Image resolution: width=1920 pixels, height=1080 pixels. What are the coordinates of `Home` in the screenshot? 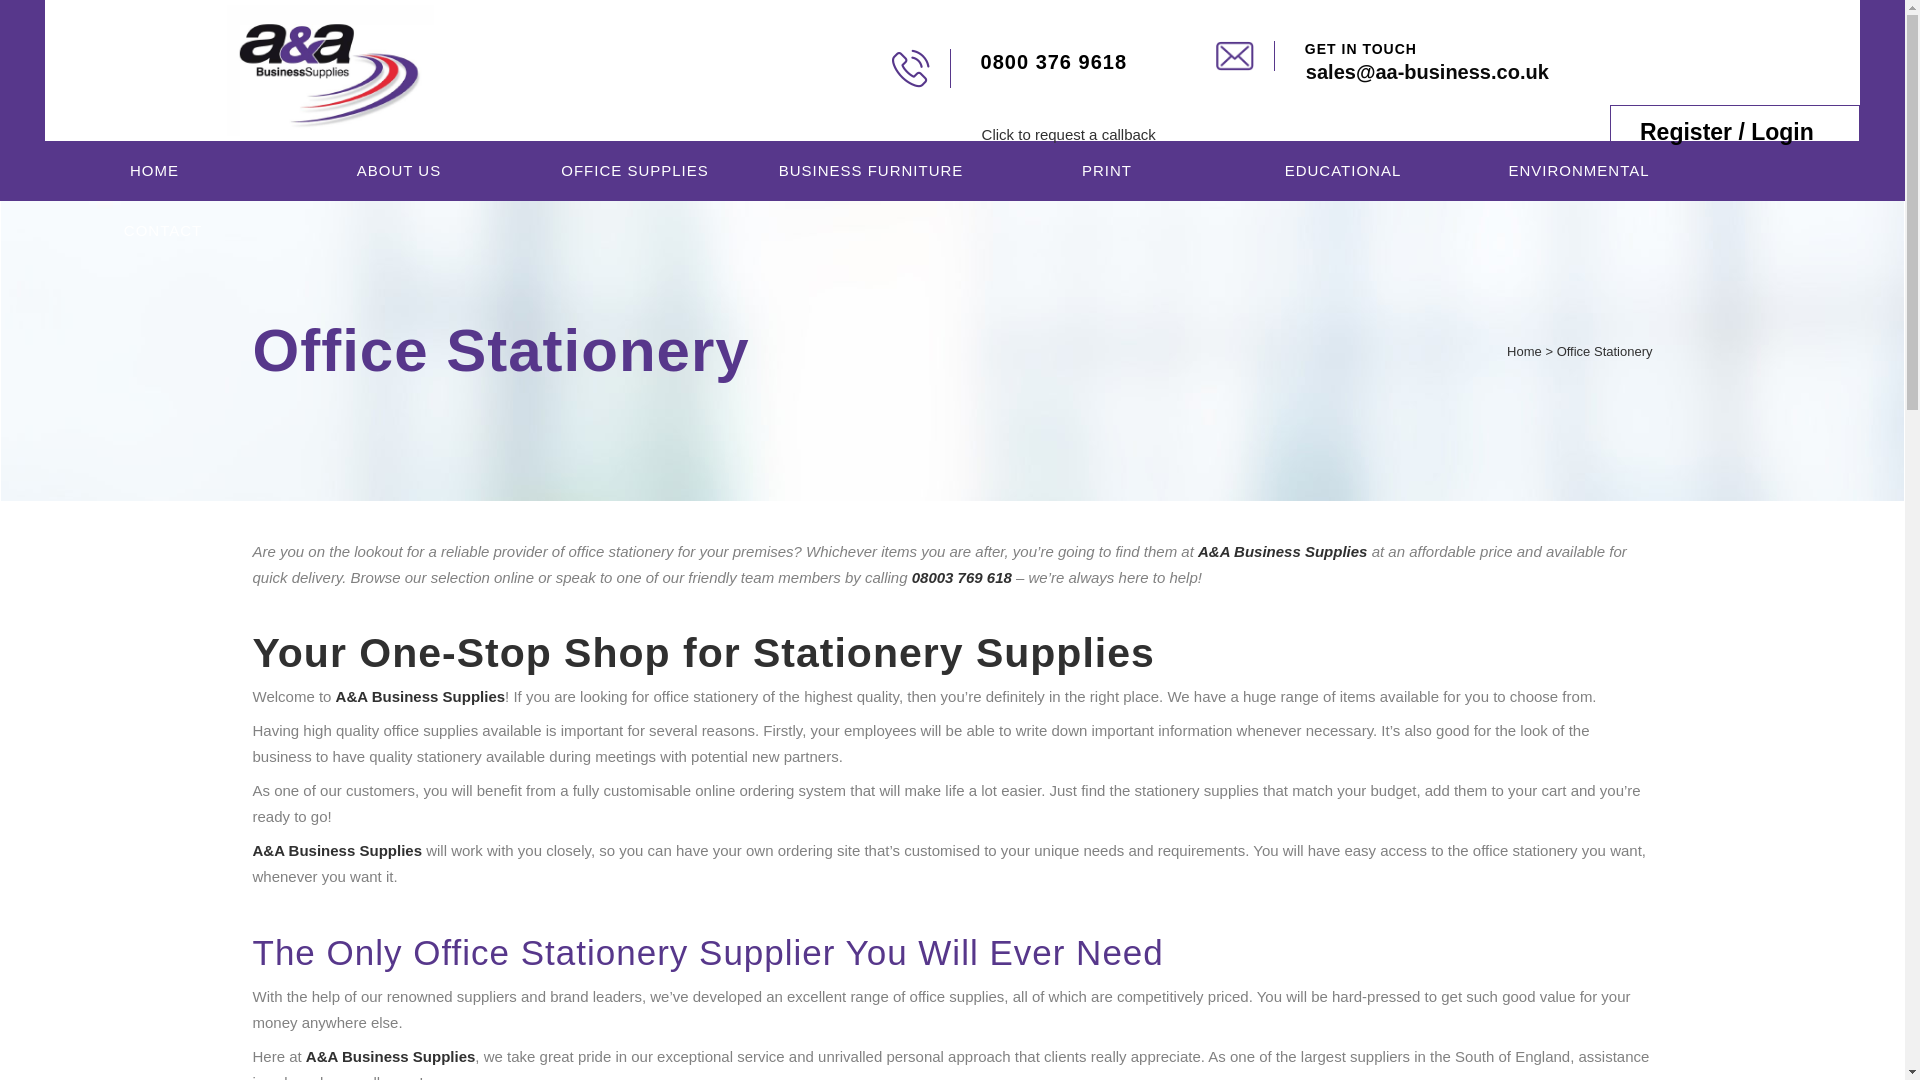 It's located at (1524, 351).